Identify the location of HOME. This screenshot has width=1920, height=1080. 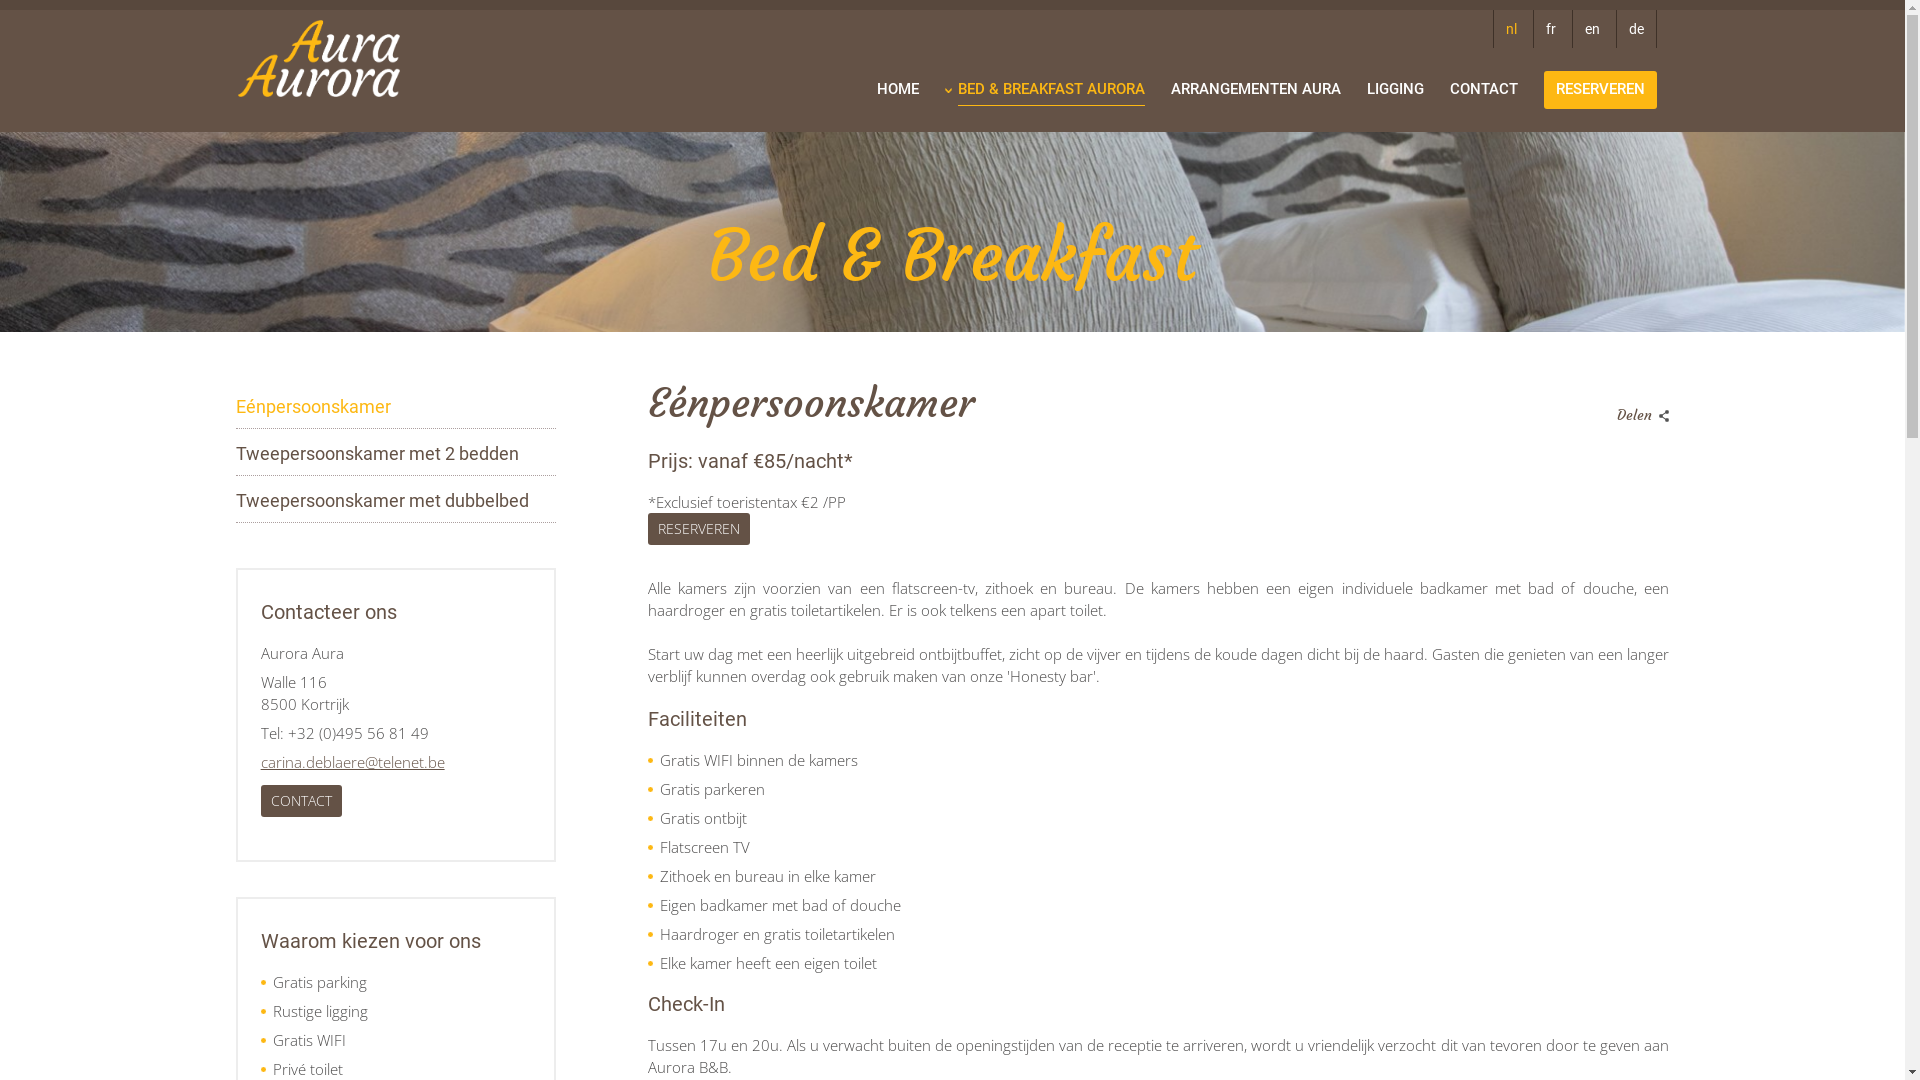
(898, 88).